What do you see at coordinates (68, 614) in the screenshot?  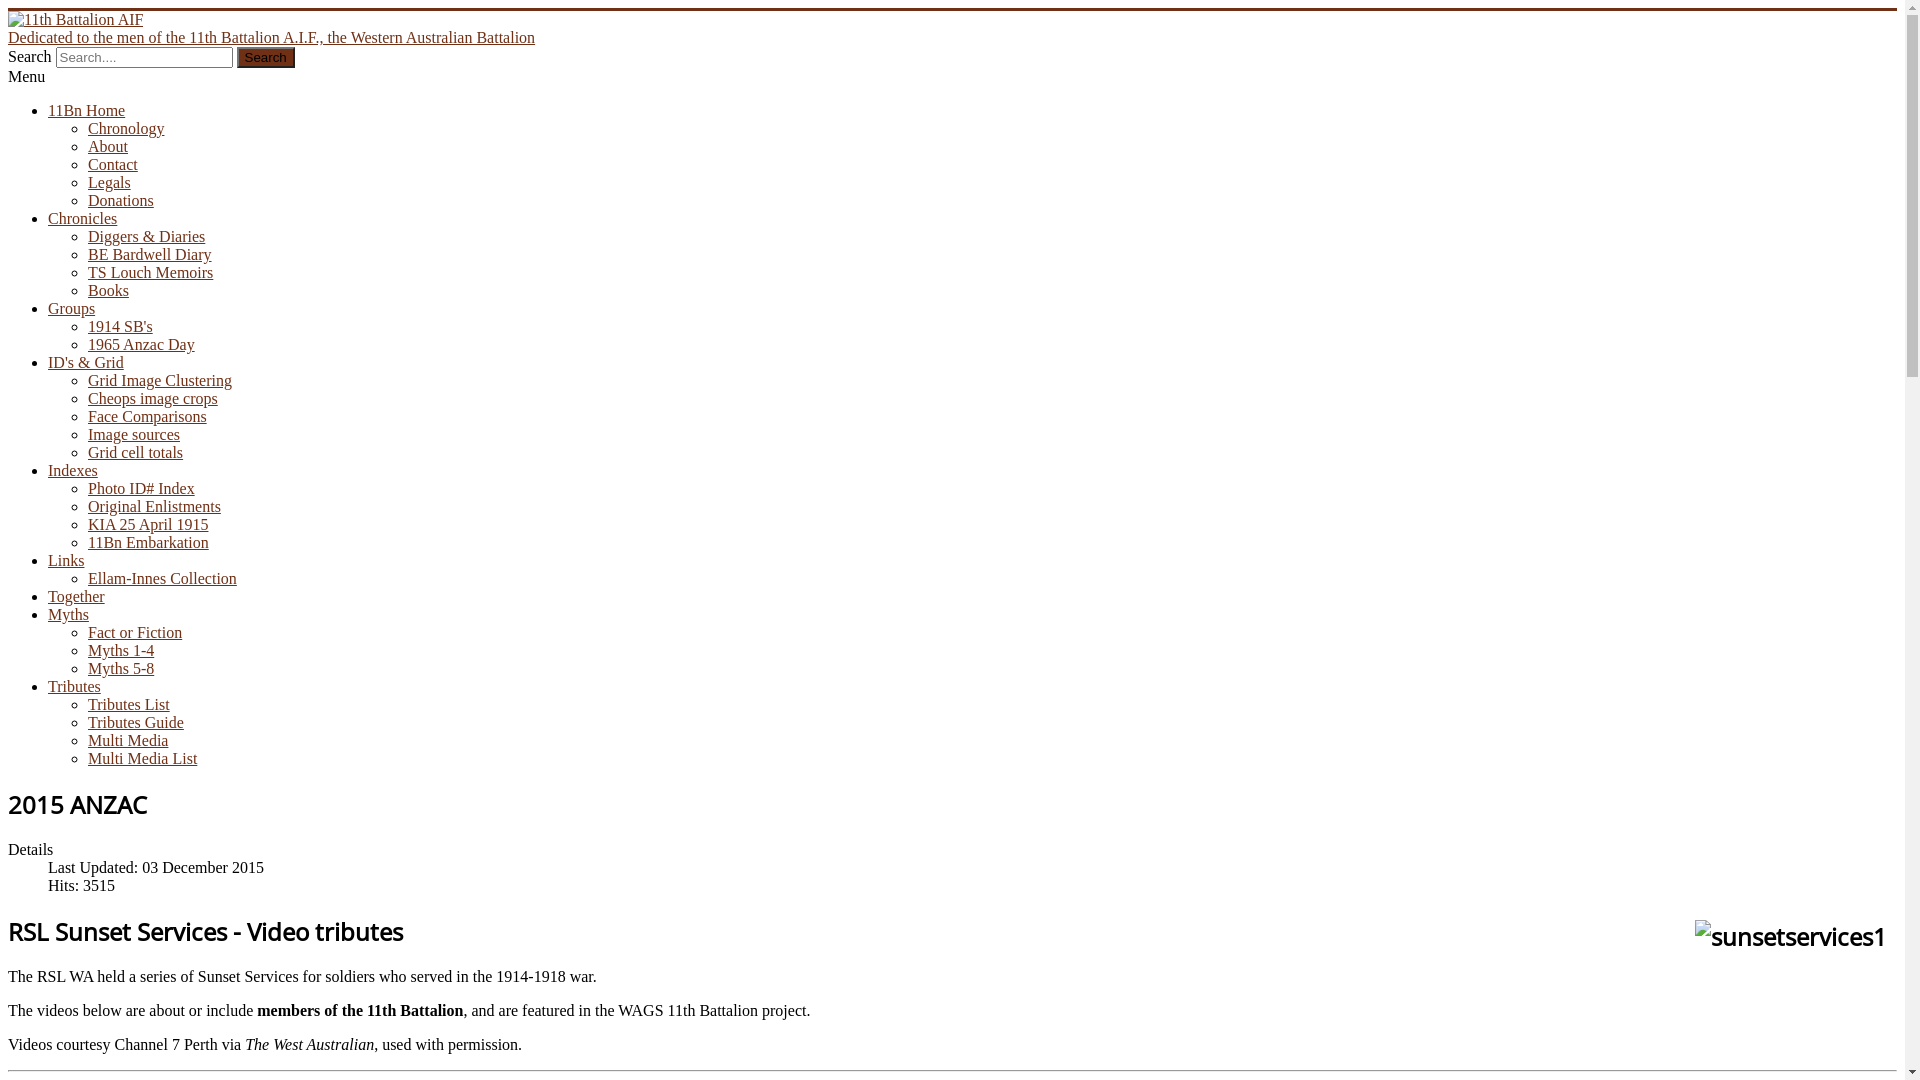 I see `Myths` at bounding box center [68, 614].